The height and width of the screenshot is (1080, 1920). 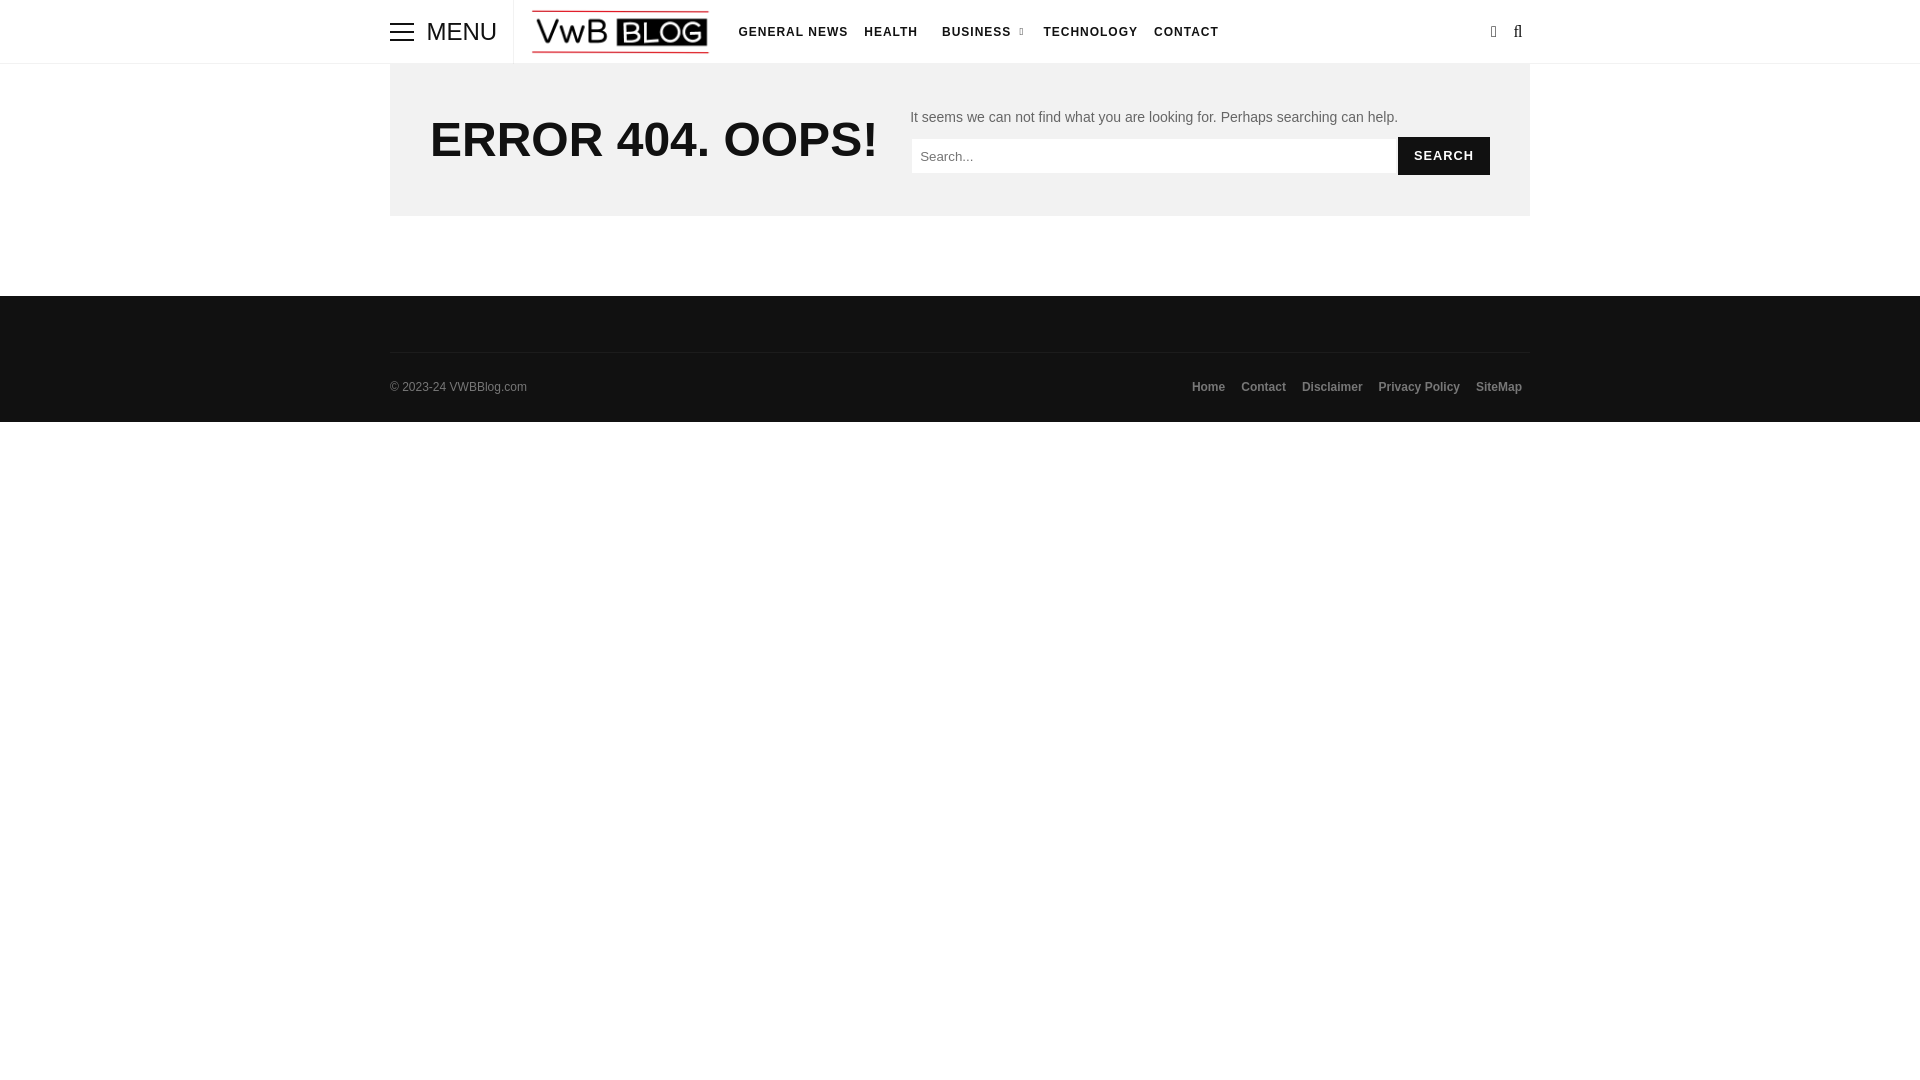 What do you see at coordinates (1090, 32) in the screenshot?
I see `TECHNOLOGY` at bounding box center [1090, 32].